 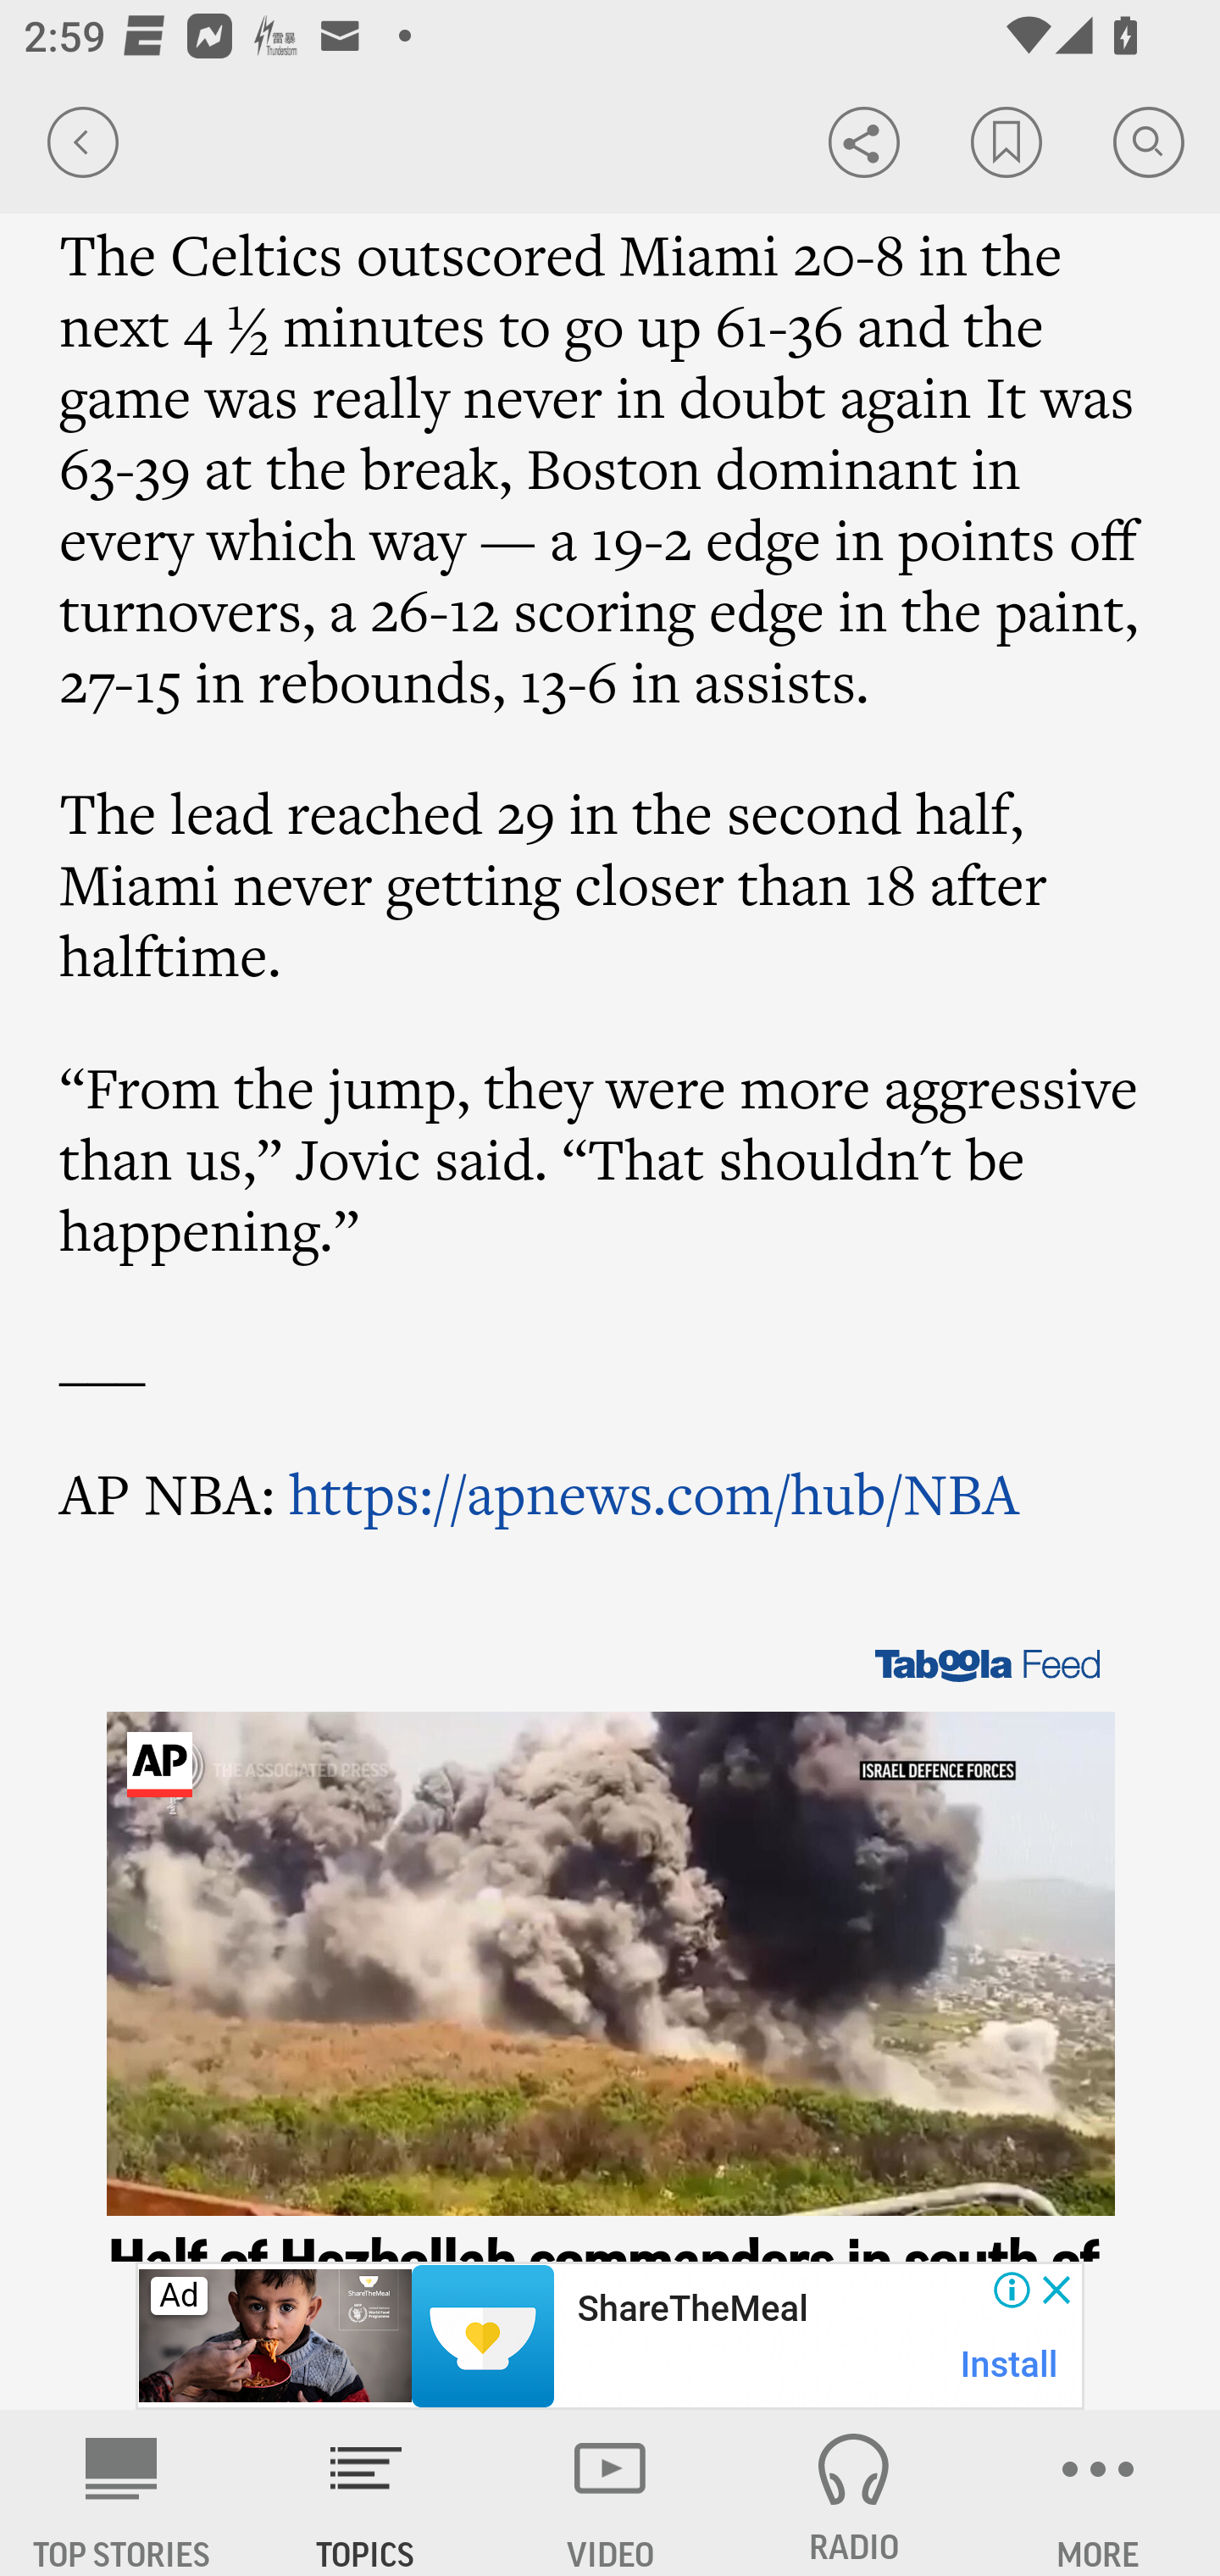 I want to click on VIDEO, so click(x=610, y=2493).